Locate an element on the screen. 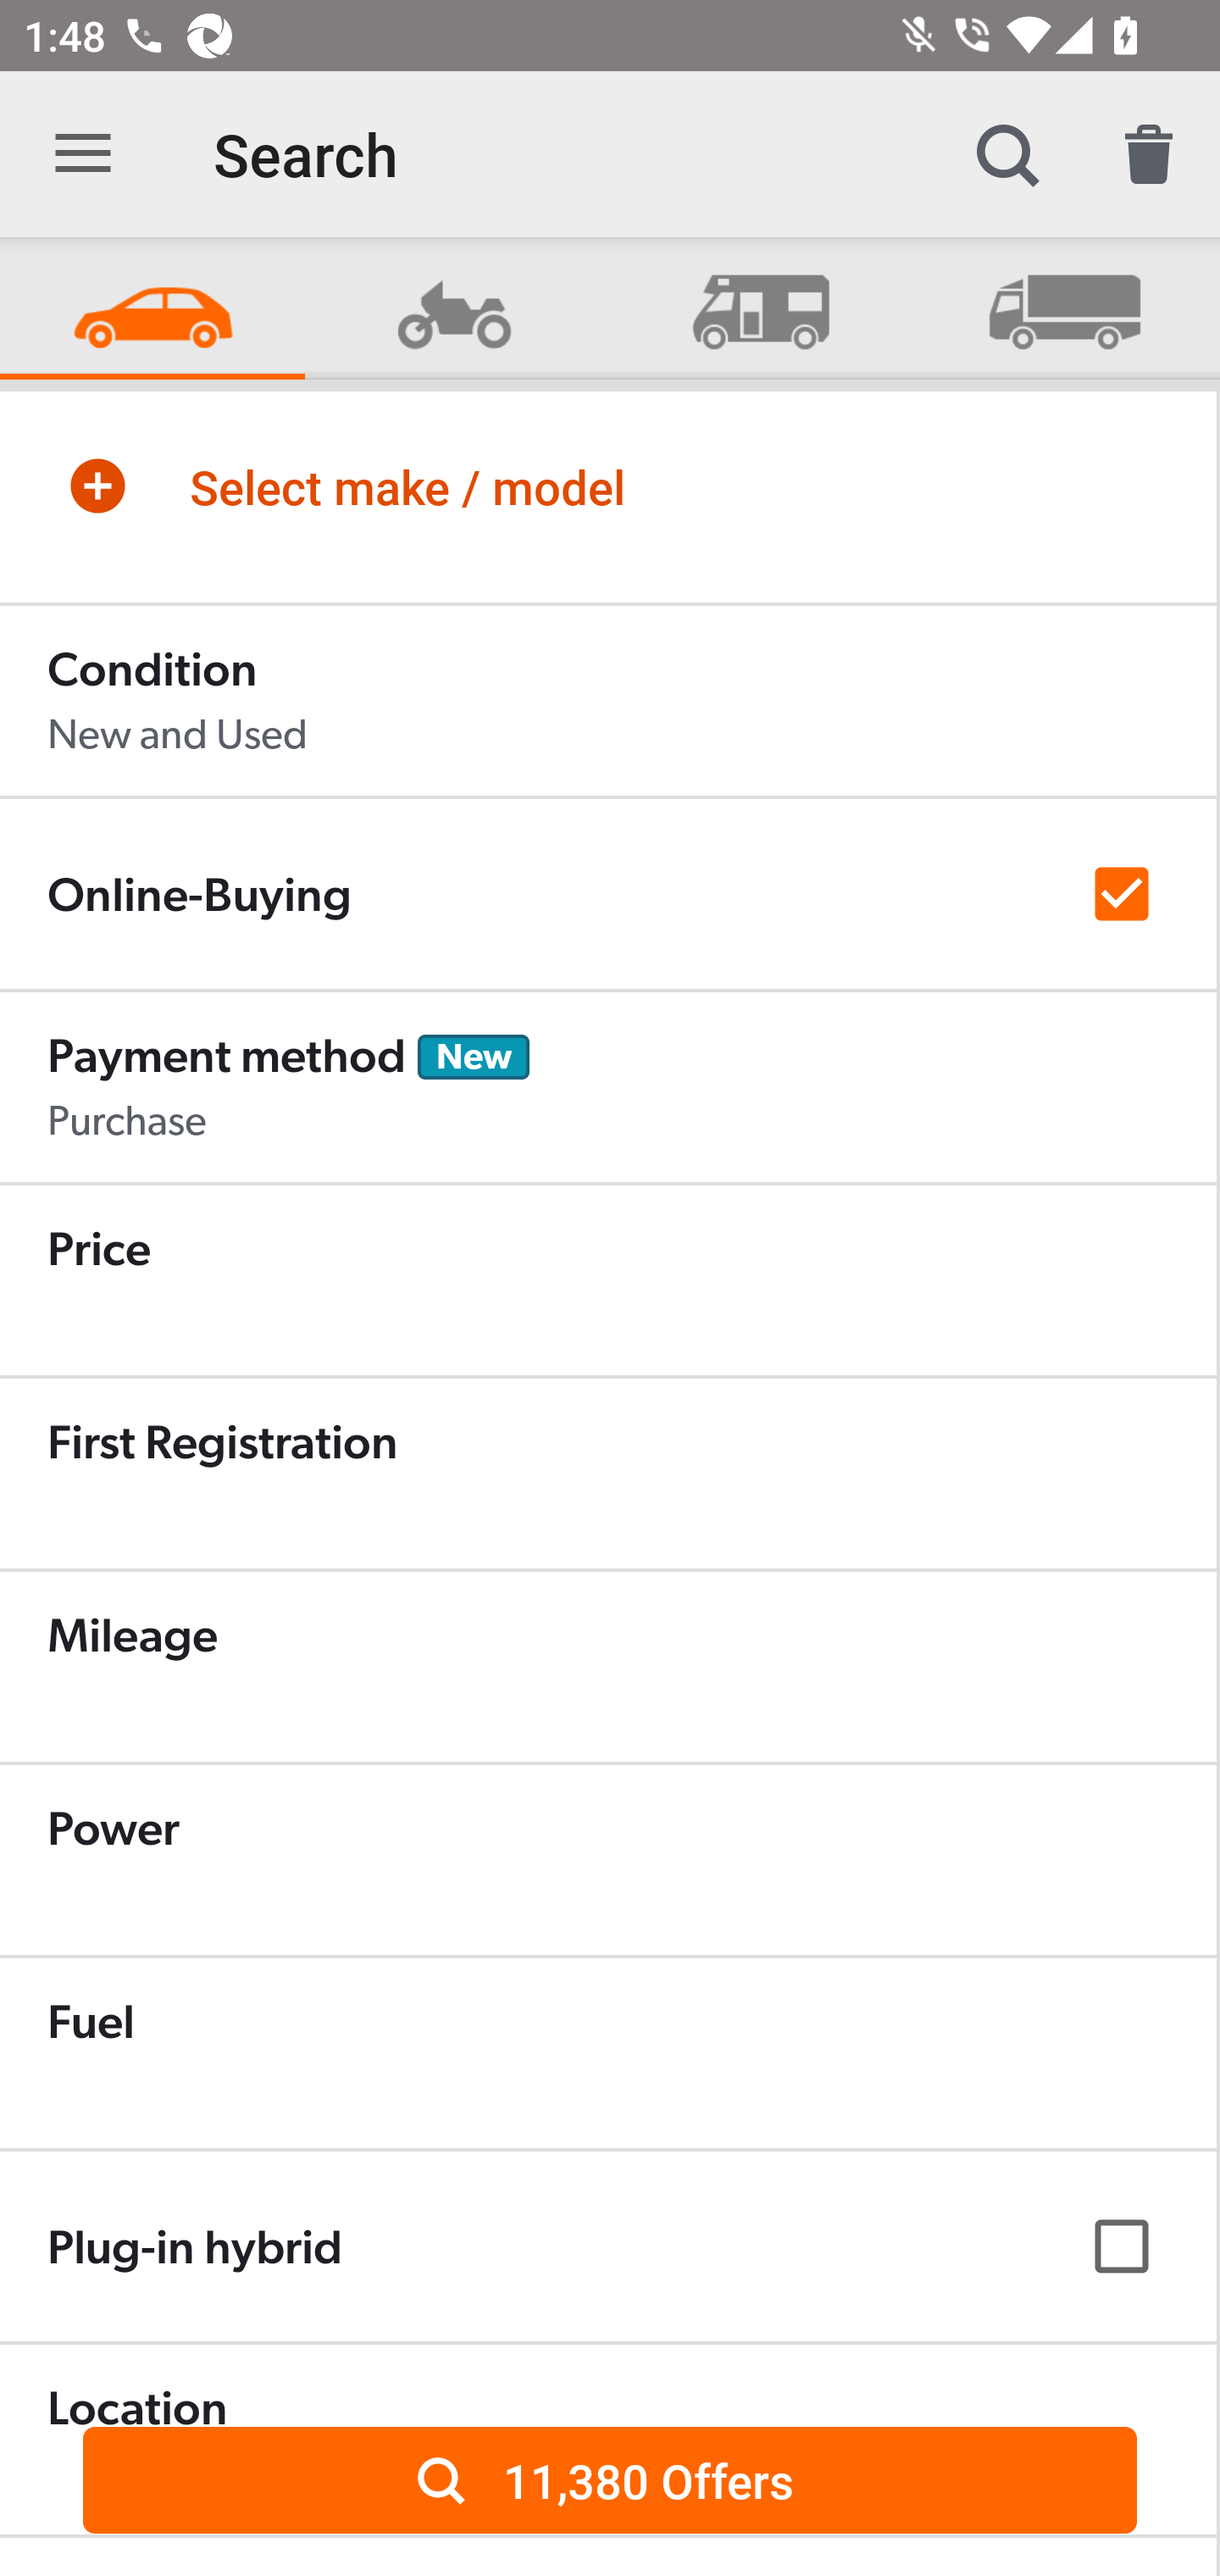 The height and width of the screenshot is (2576, 1220). Payment method New Purchase is located at coordinates (608, 1086).